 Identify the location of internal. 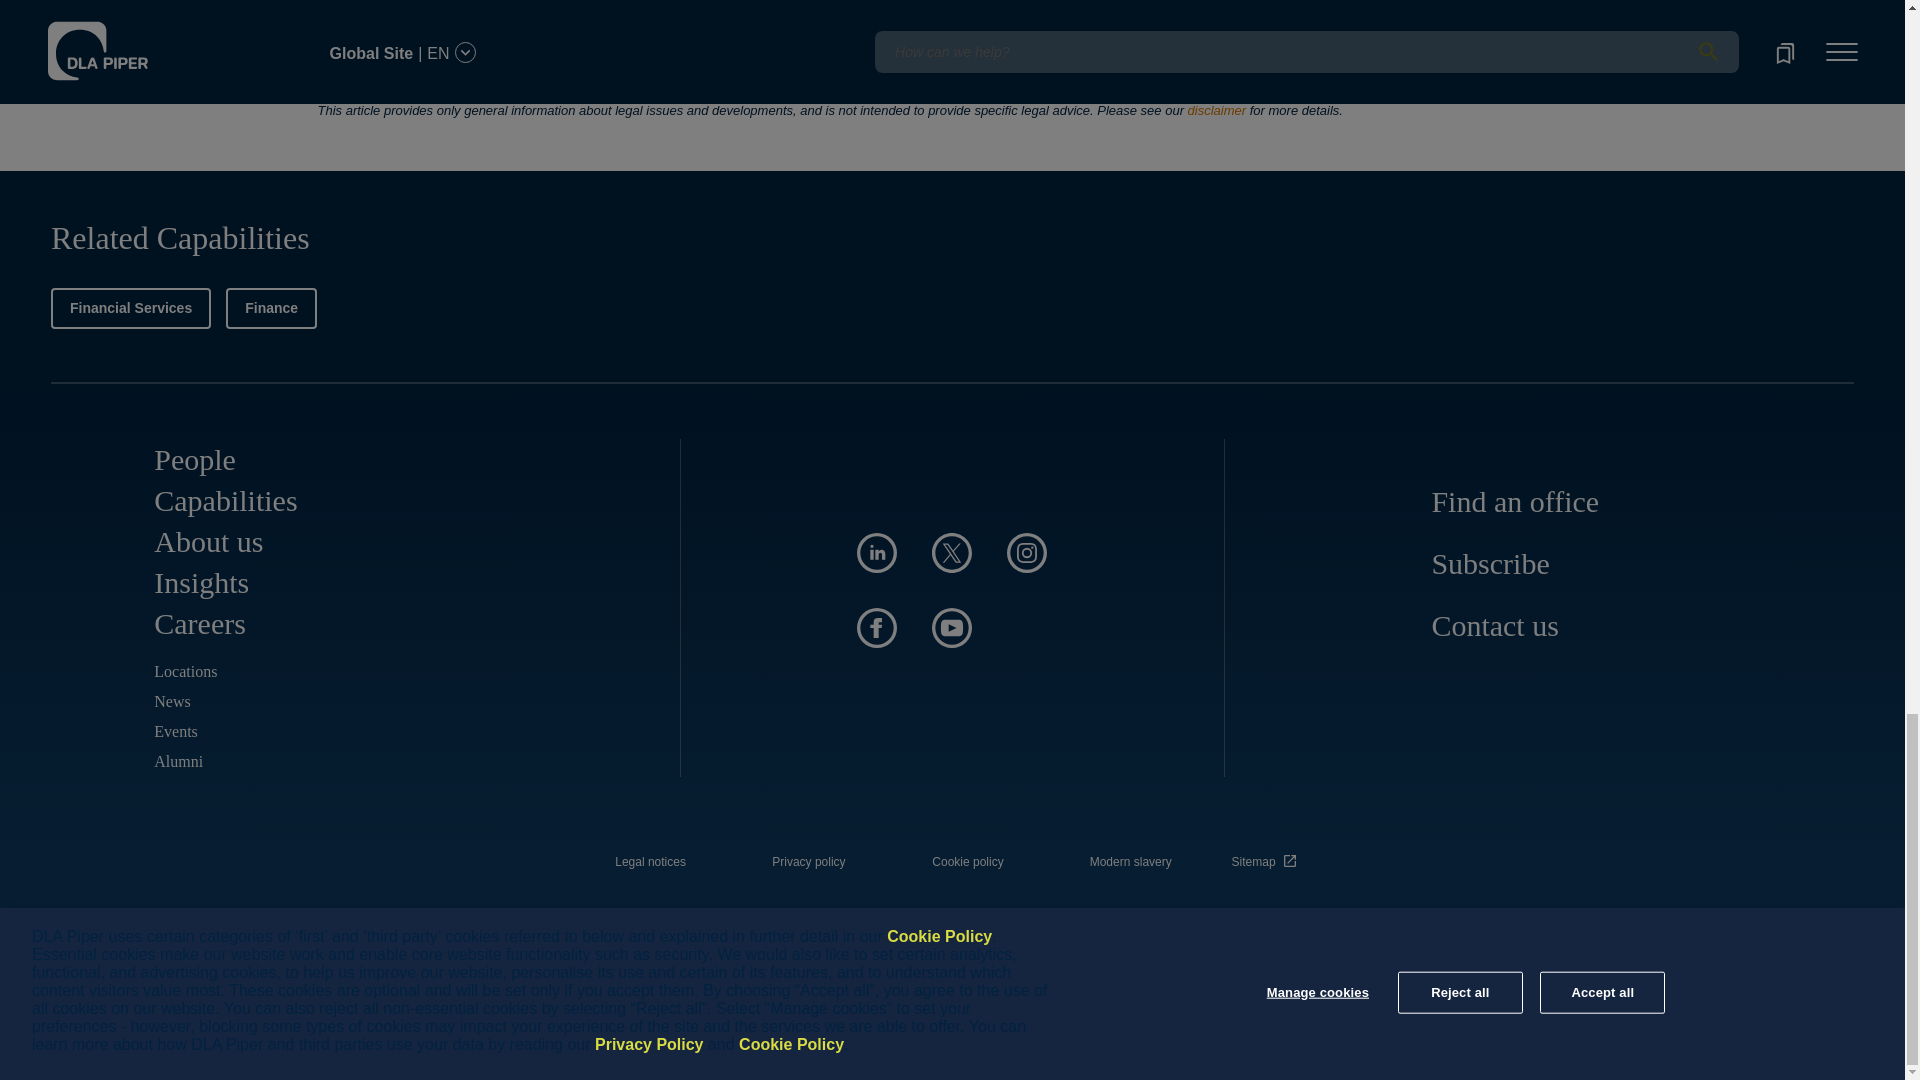
(1130, 862).